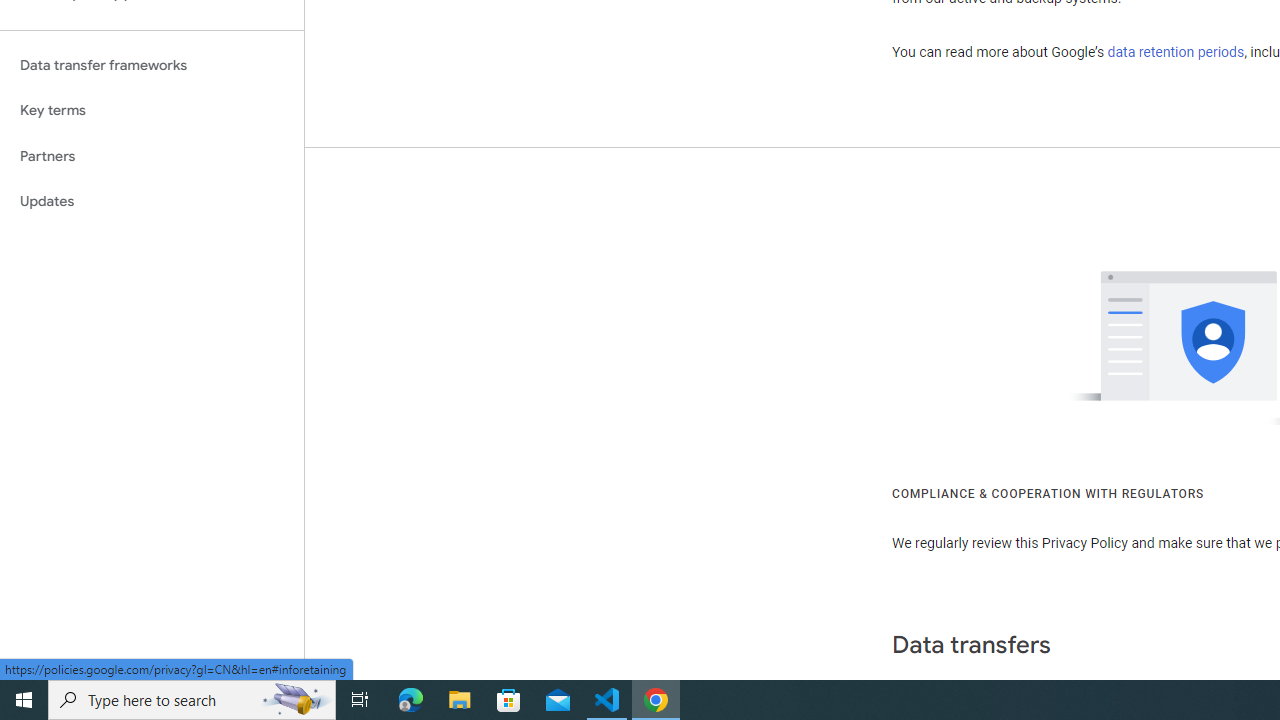 Image resolution: width=1280 pixels, height=720 pixels. Describe the element at coordinates (1176, 52) in the screenshot. I see `data retention periods` at that location.